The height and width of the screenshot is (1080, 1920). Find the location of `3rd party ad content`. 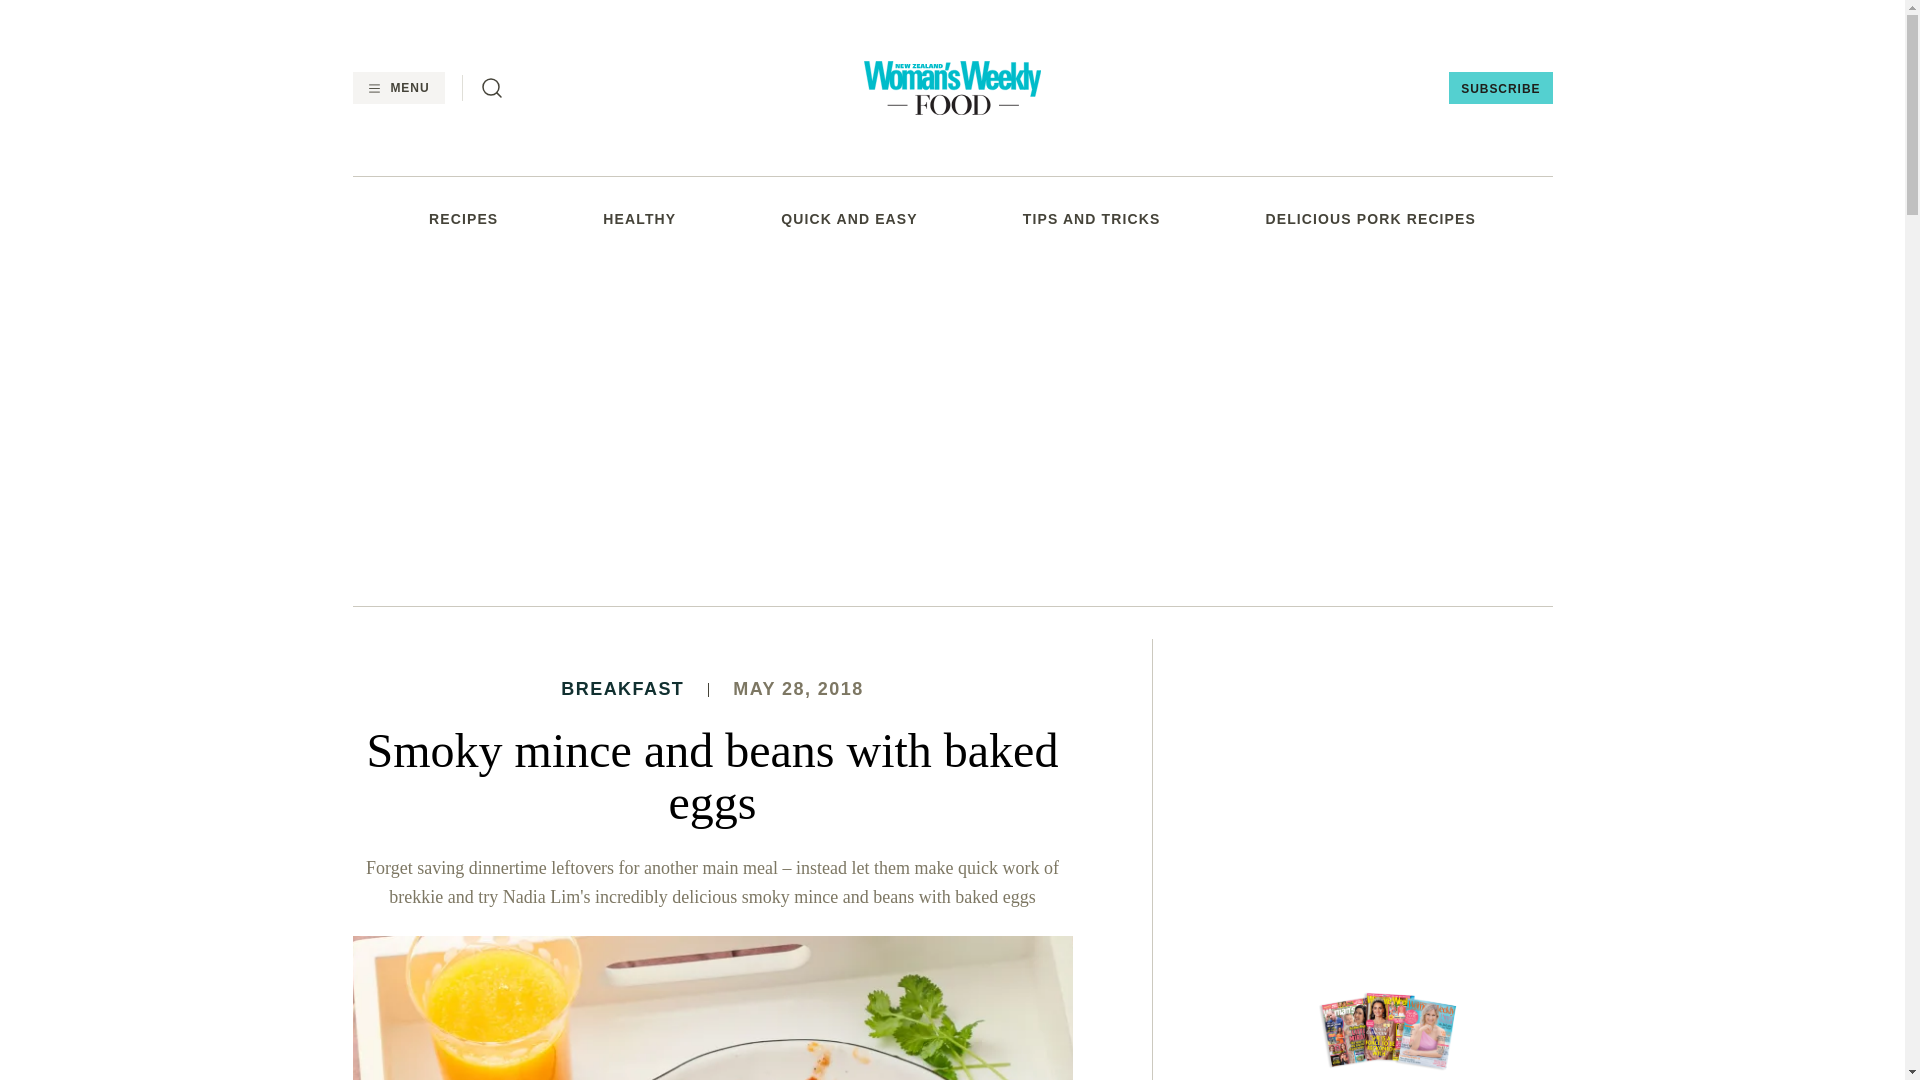

3rd party ad content is located at coordinates (951, 429).